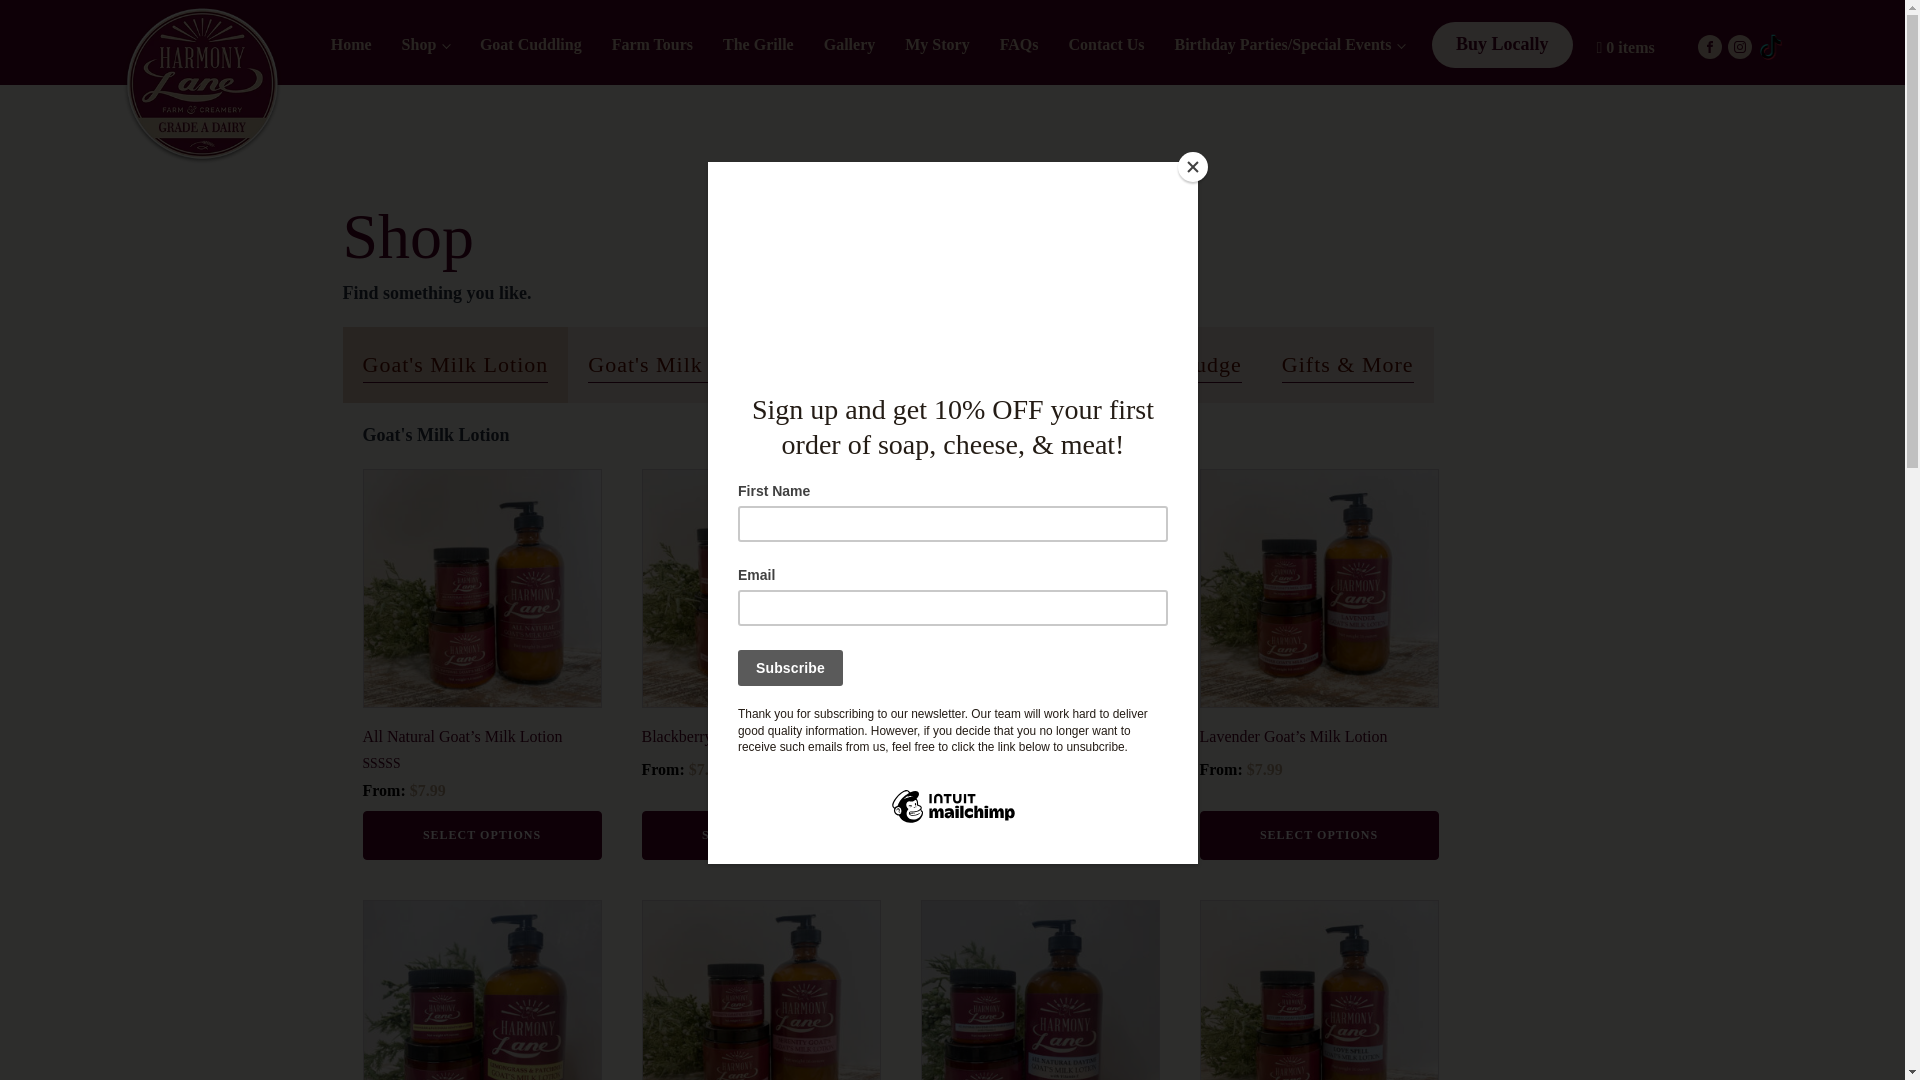  Describe the element at coordinates (426, 44) in the screenshot. I see `Shop` at that location.